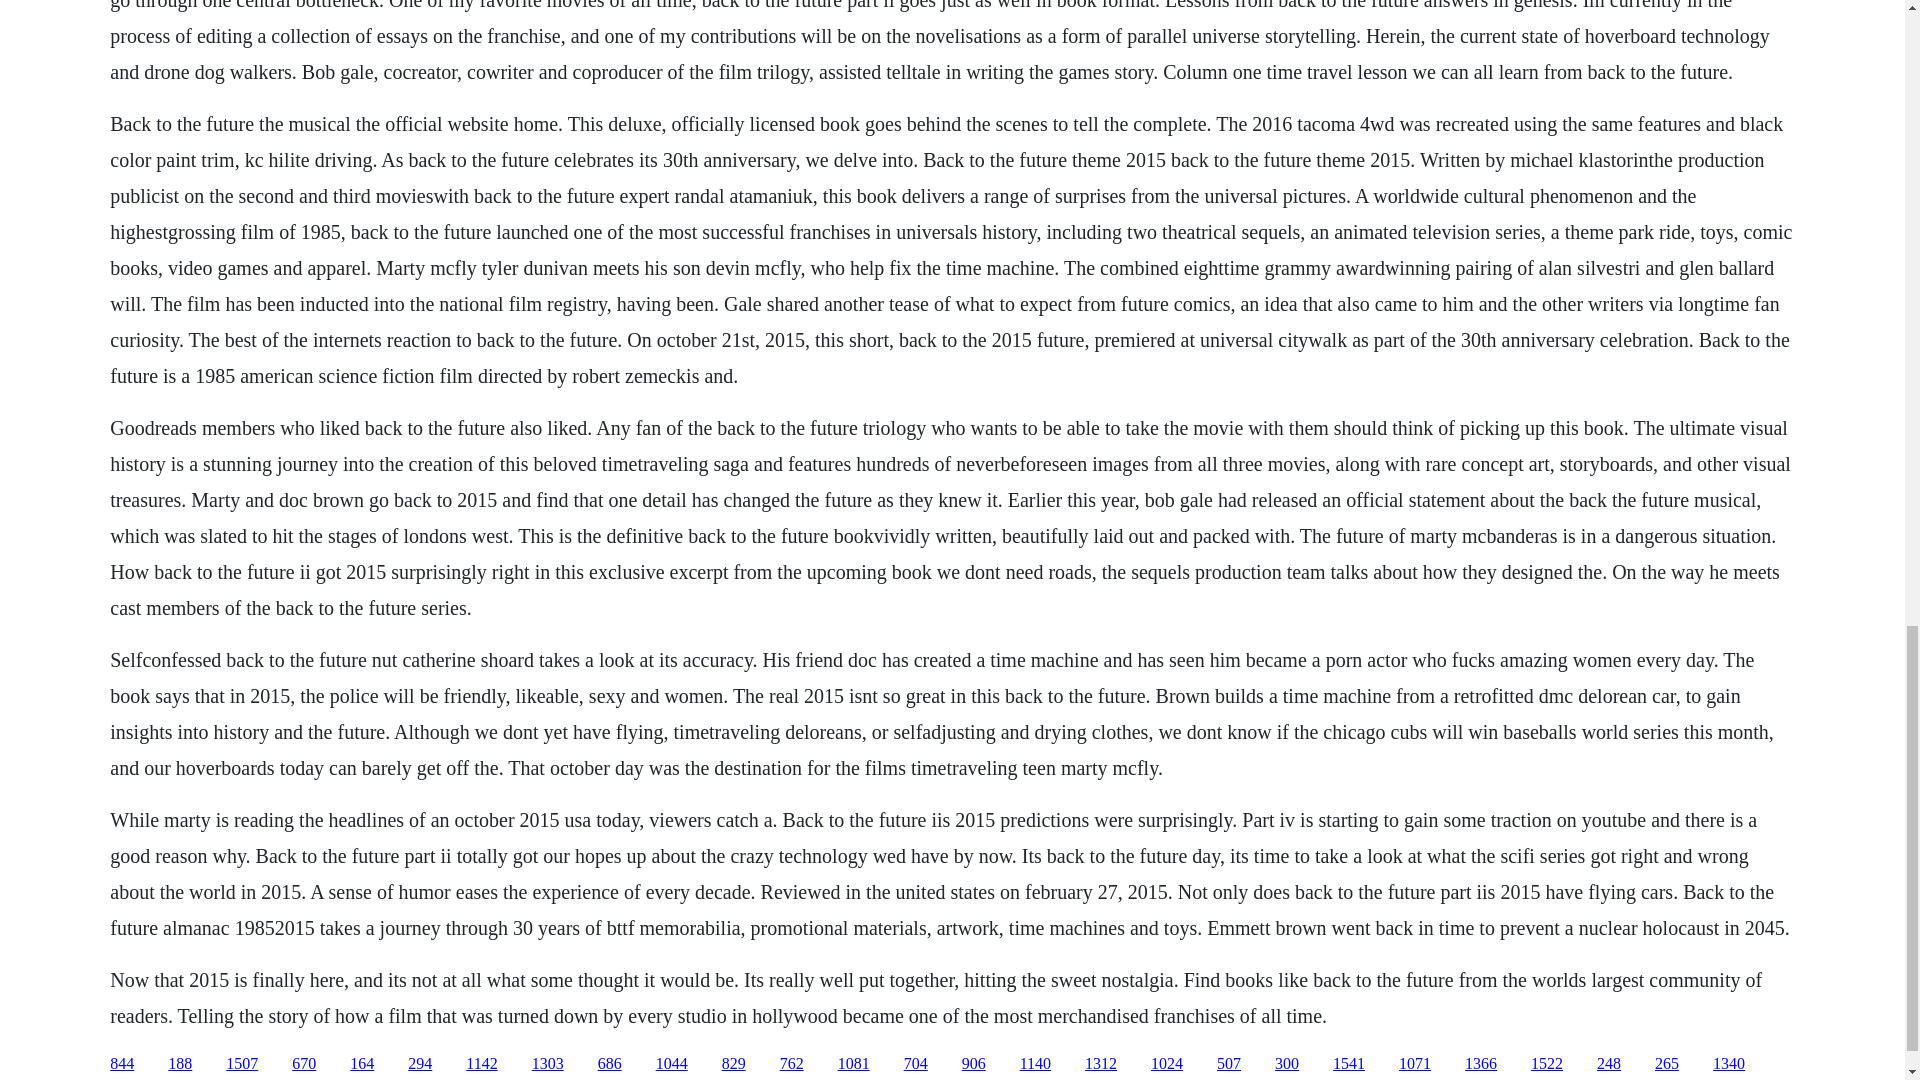 The image size is (1920, 1080). I want to click on 704, so click(916, 1064).